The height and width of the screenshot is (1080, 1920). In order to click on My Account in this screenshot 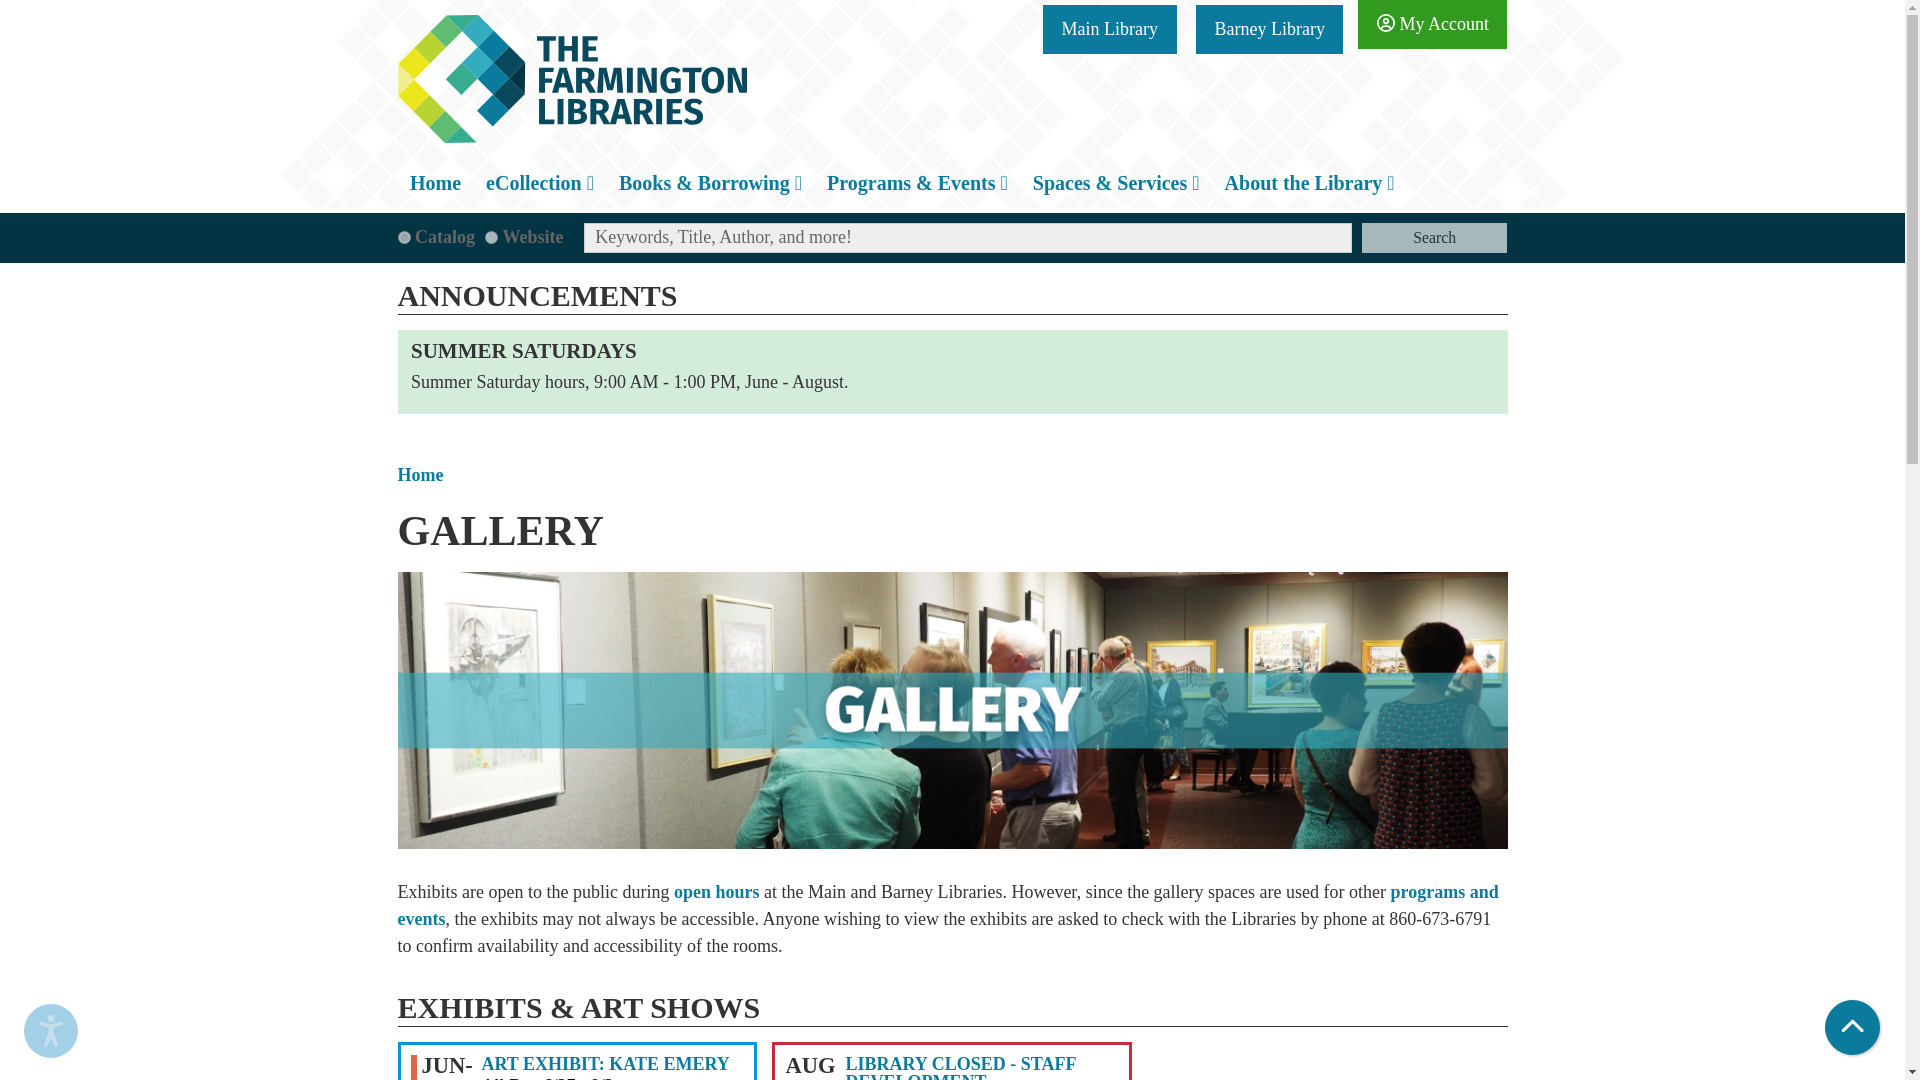, I will do `click(1432, 24)`.